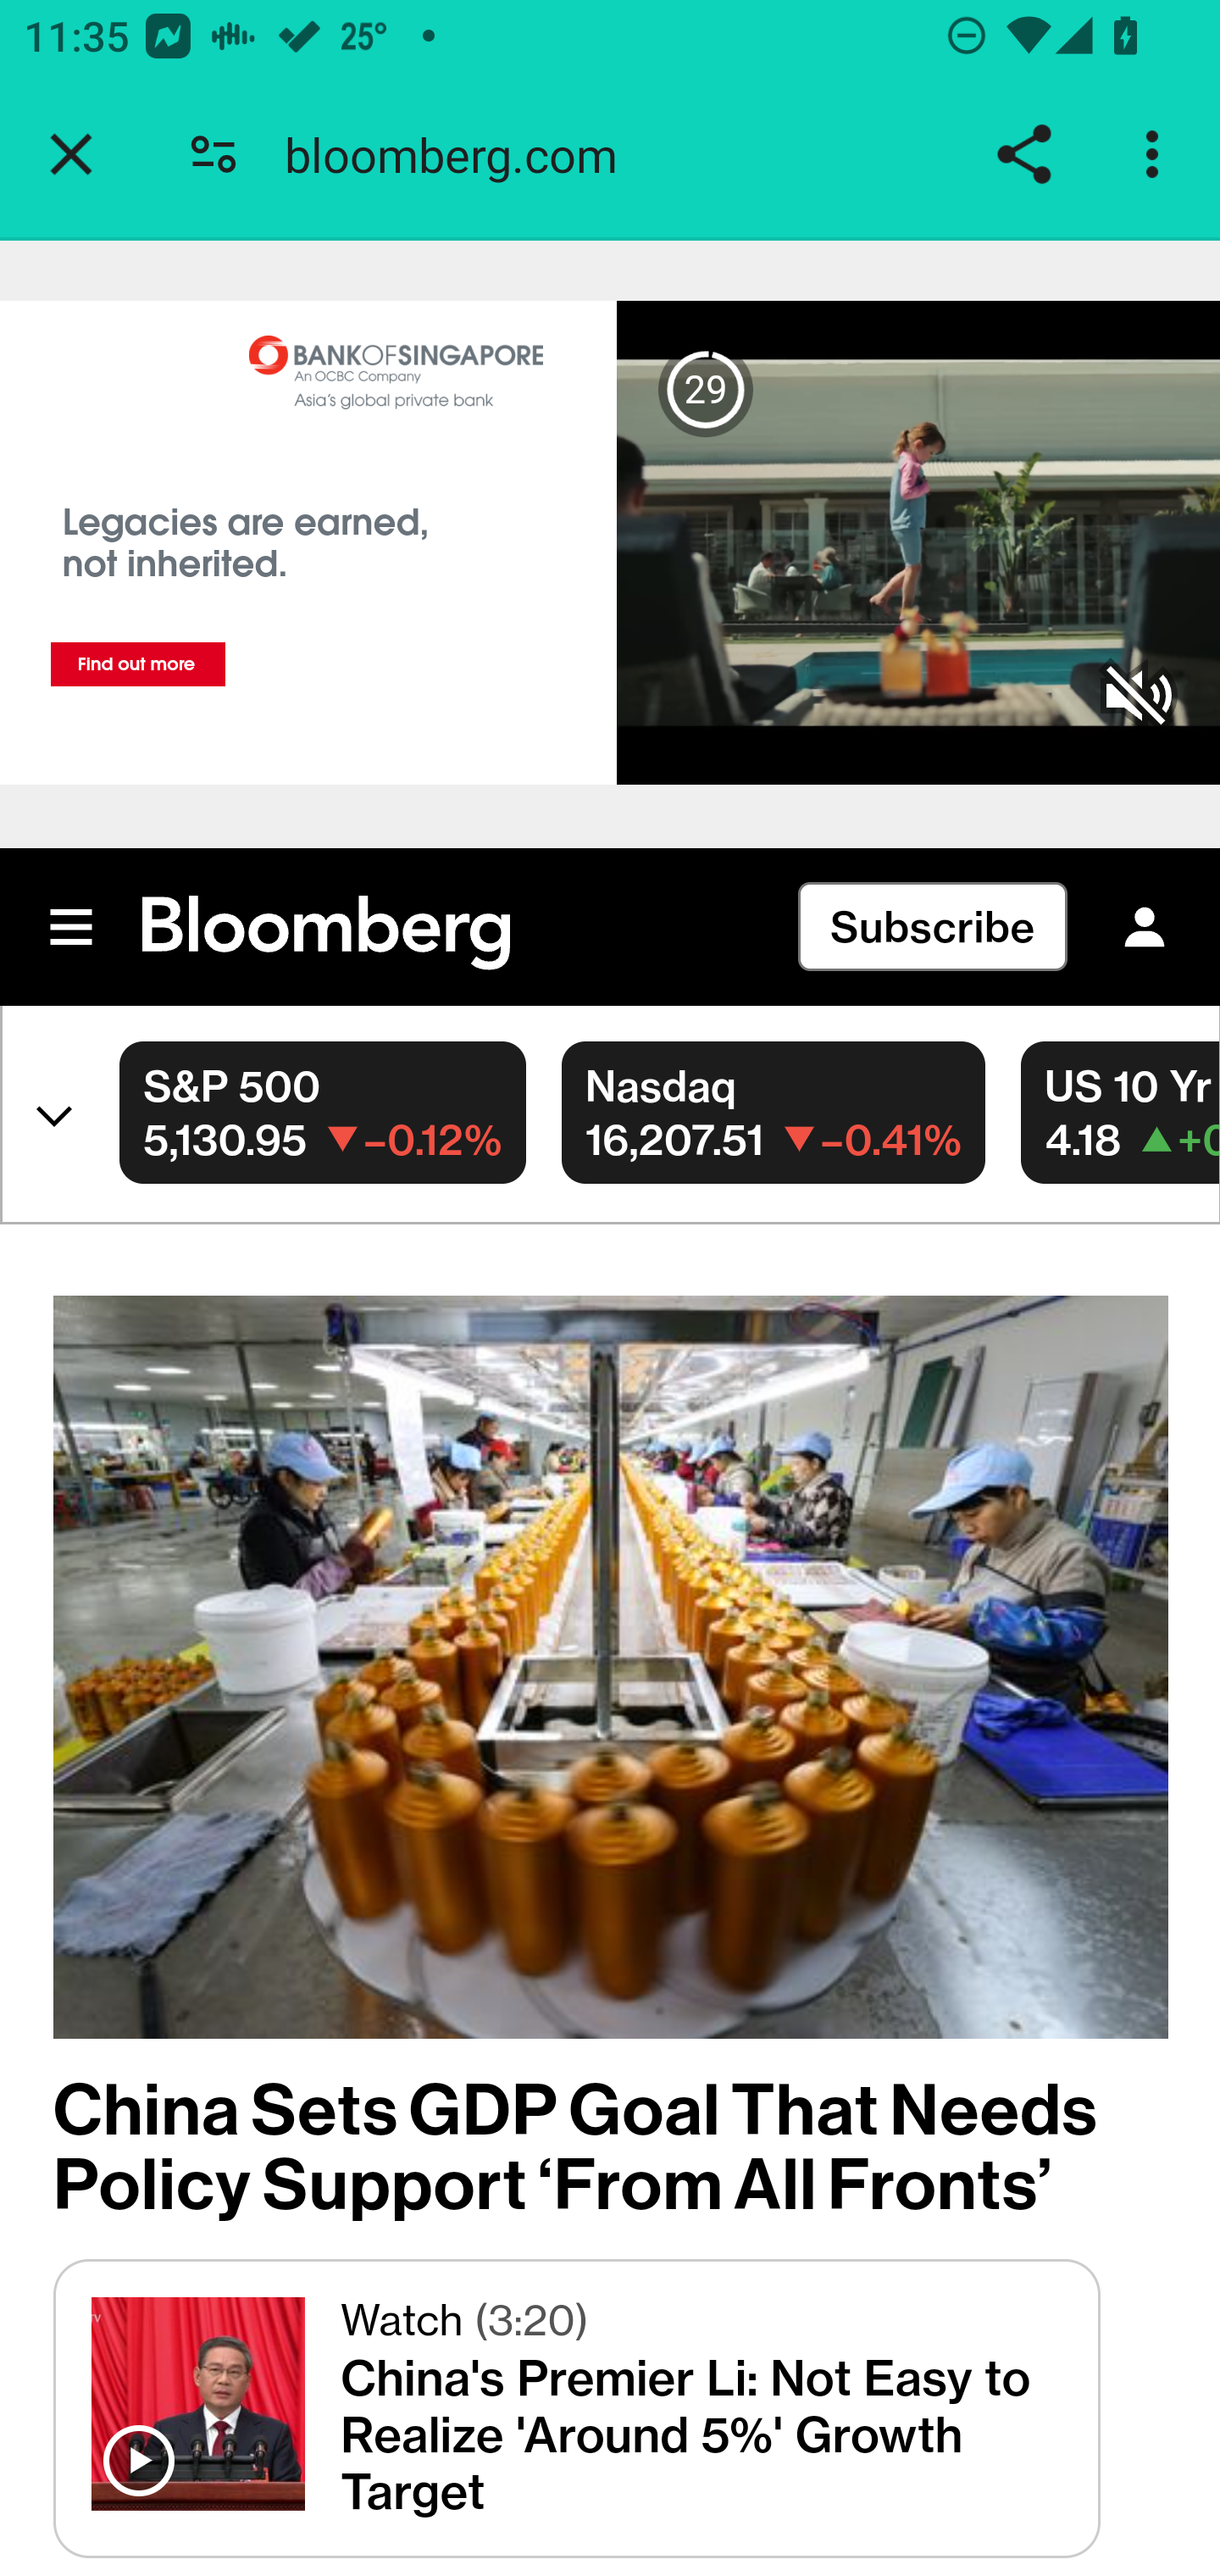 This screenshot has width=1220, height=2576. Describe the element at coordinates (46, 1111) in the screenshot. I see `Top Securities Chevron Down` at that location.